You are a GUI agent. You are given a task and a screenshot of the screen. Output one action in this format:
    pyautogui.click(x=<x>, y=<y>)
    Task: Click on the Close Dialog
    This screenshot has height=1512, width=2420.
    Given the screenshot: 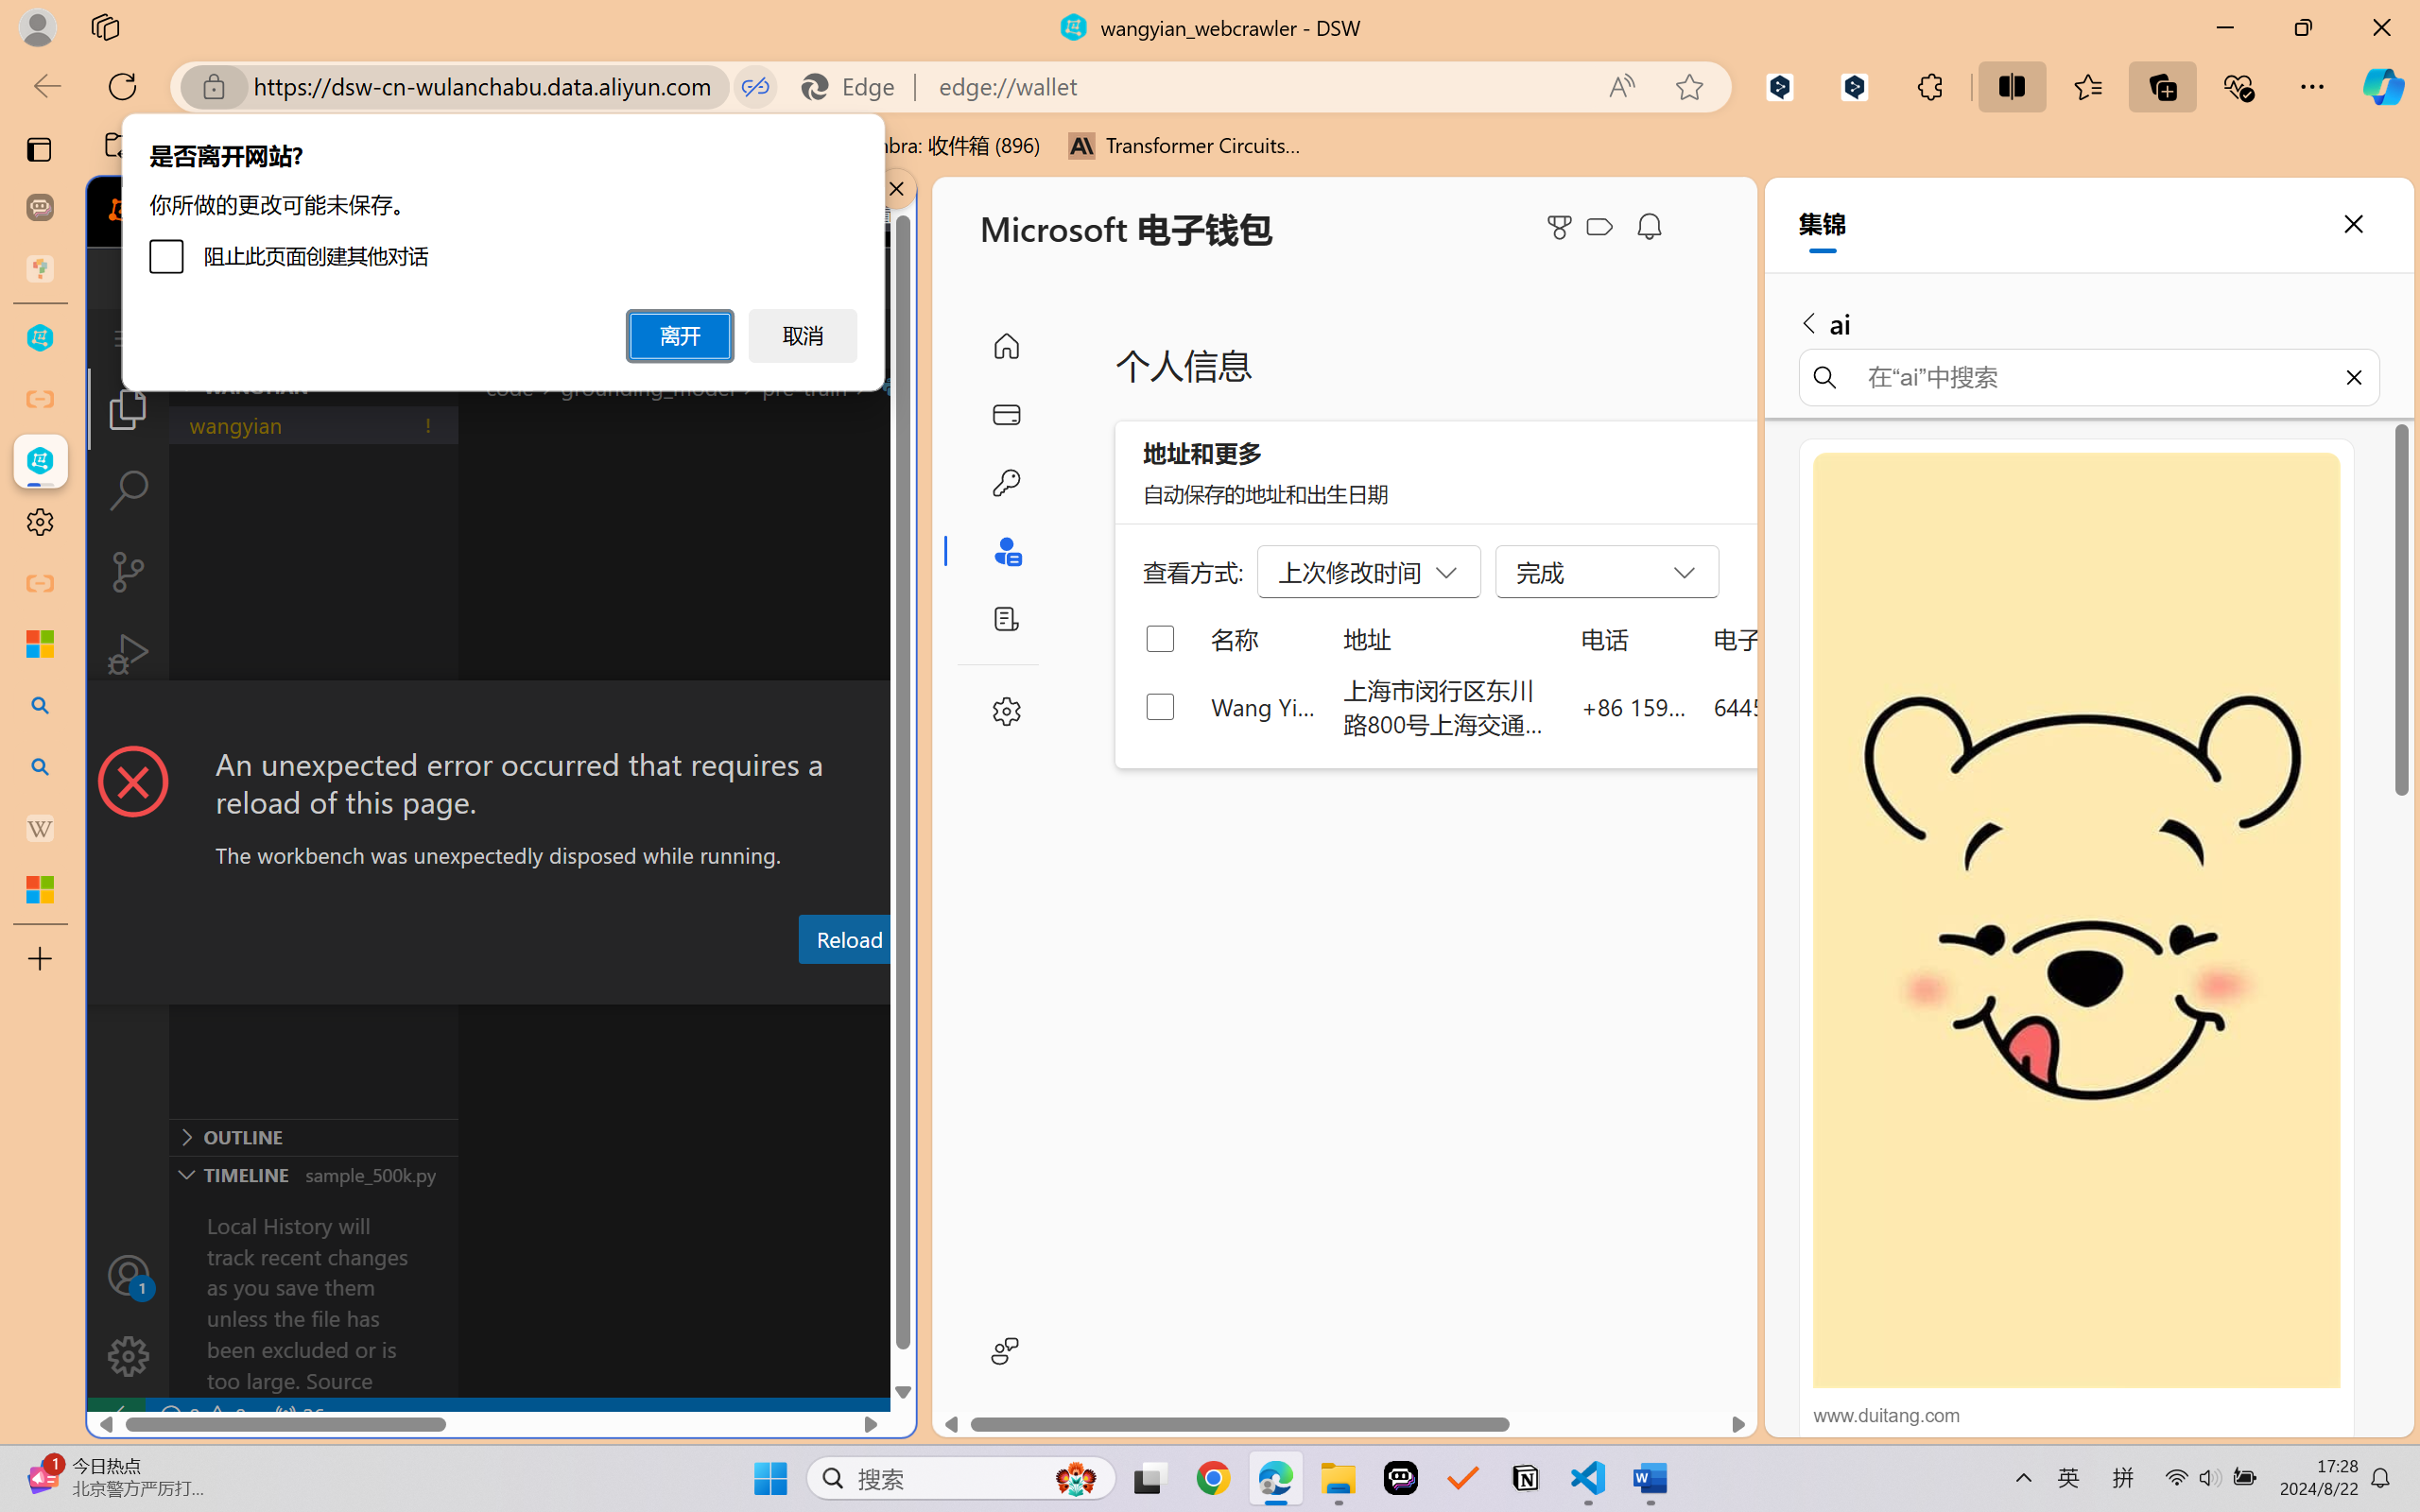 What is the action you would take?
    pyautogui.click(x=907, y=715)
    